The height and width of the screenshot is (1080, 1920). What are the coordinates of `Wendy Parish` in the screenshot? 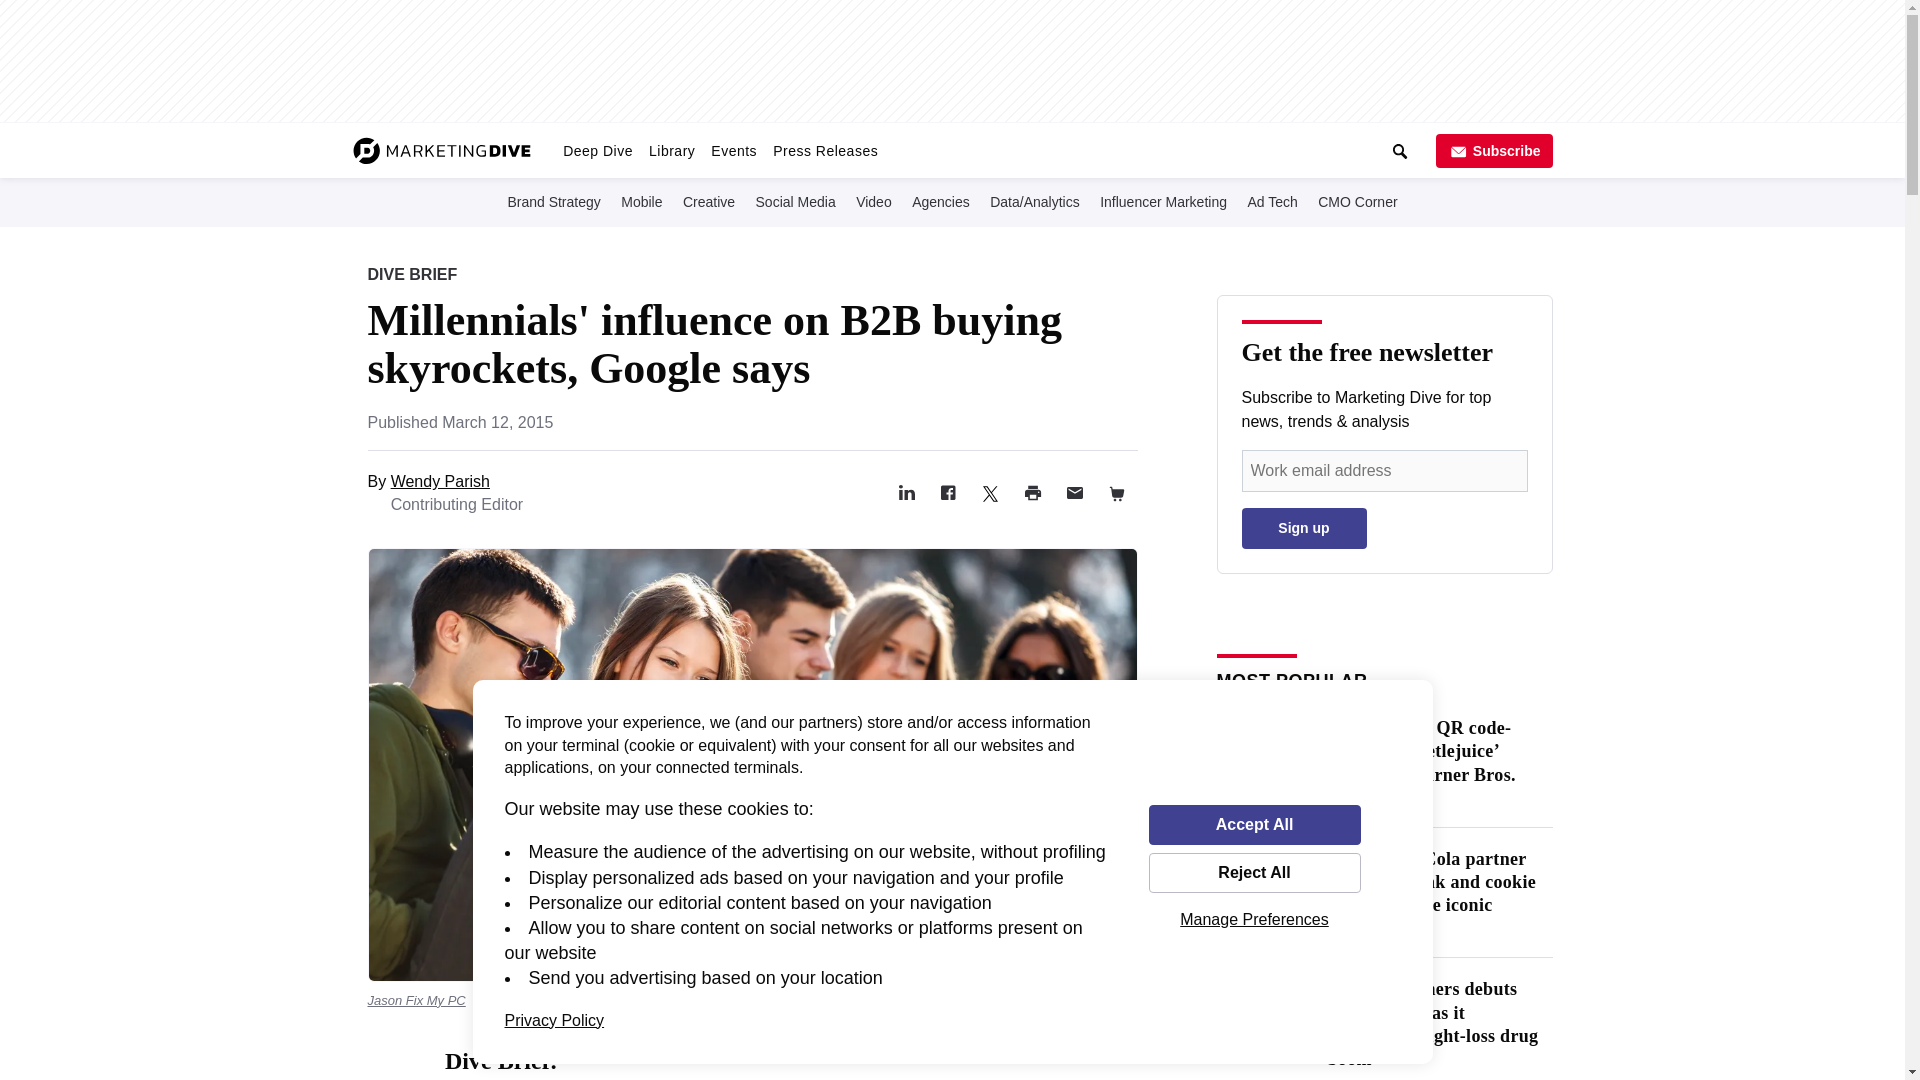 It's located at (440, 482).